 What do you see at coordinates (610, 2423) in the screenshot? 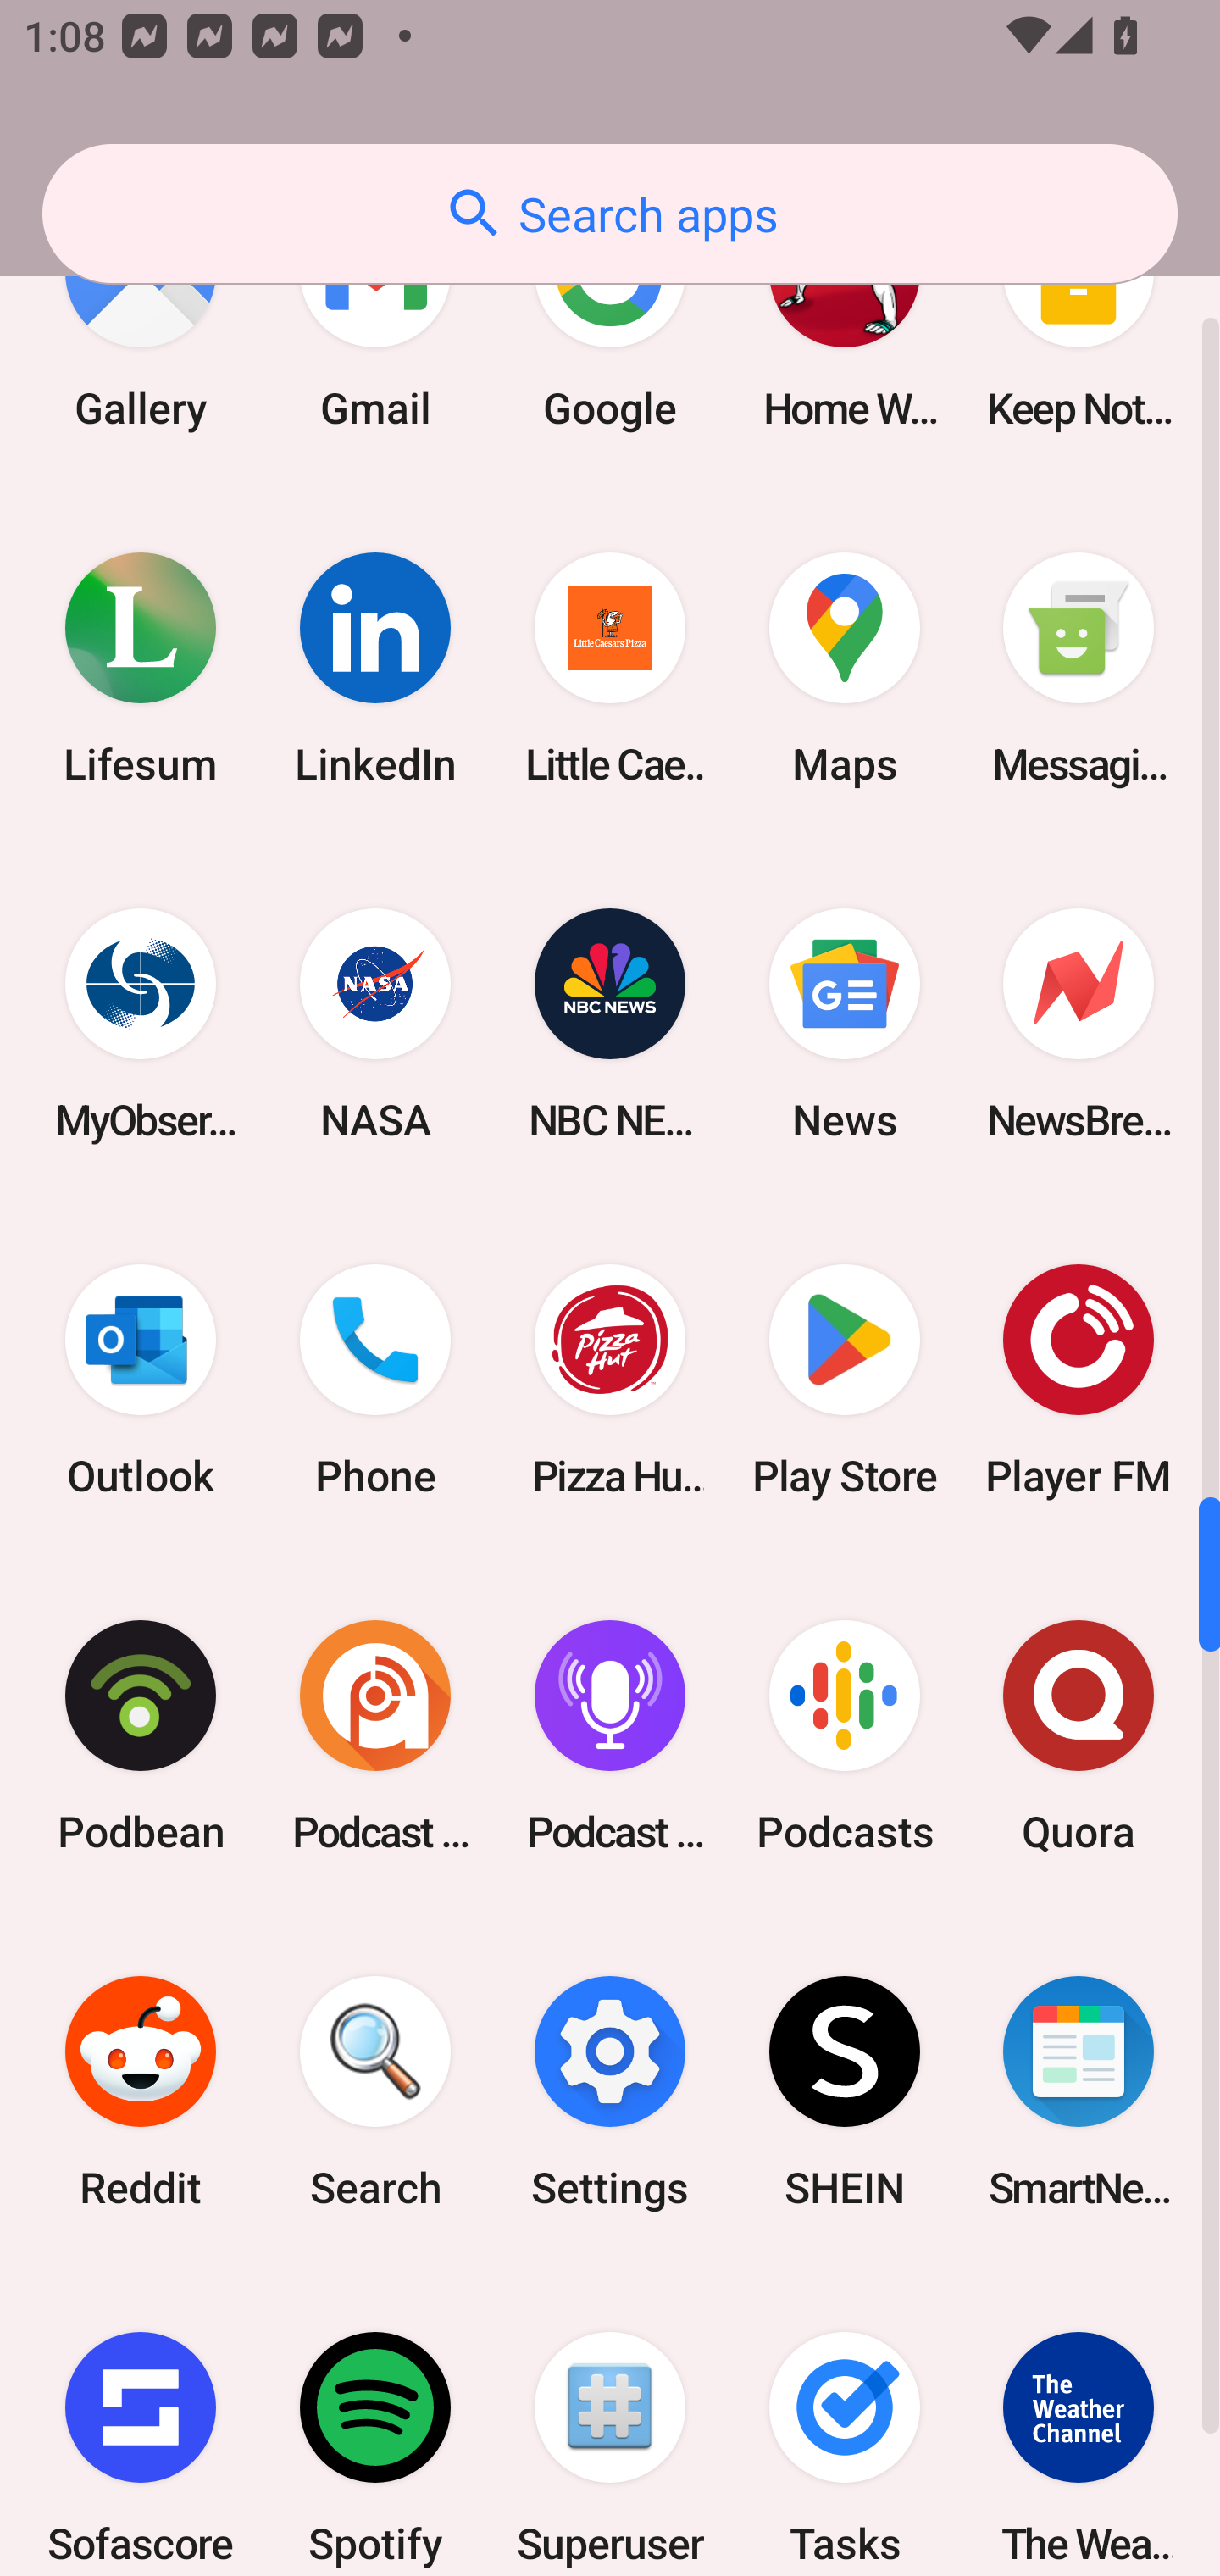
I see `Superuser` at bounding box center [610, 2423].